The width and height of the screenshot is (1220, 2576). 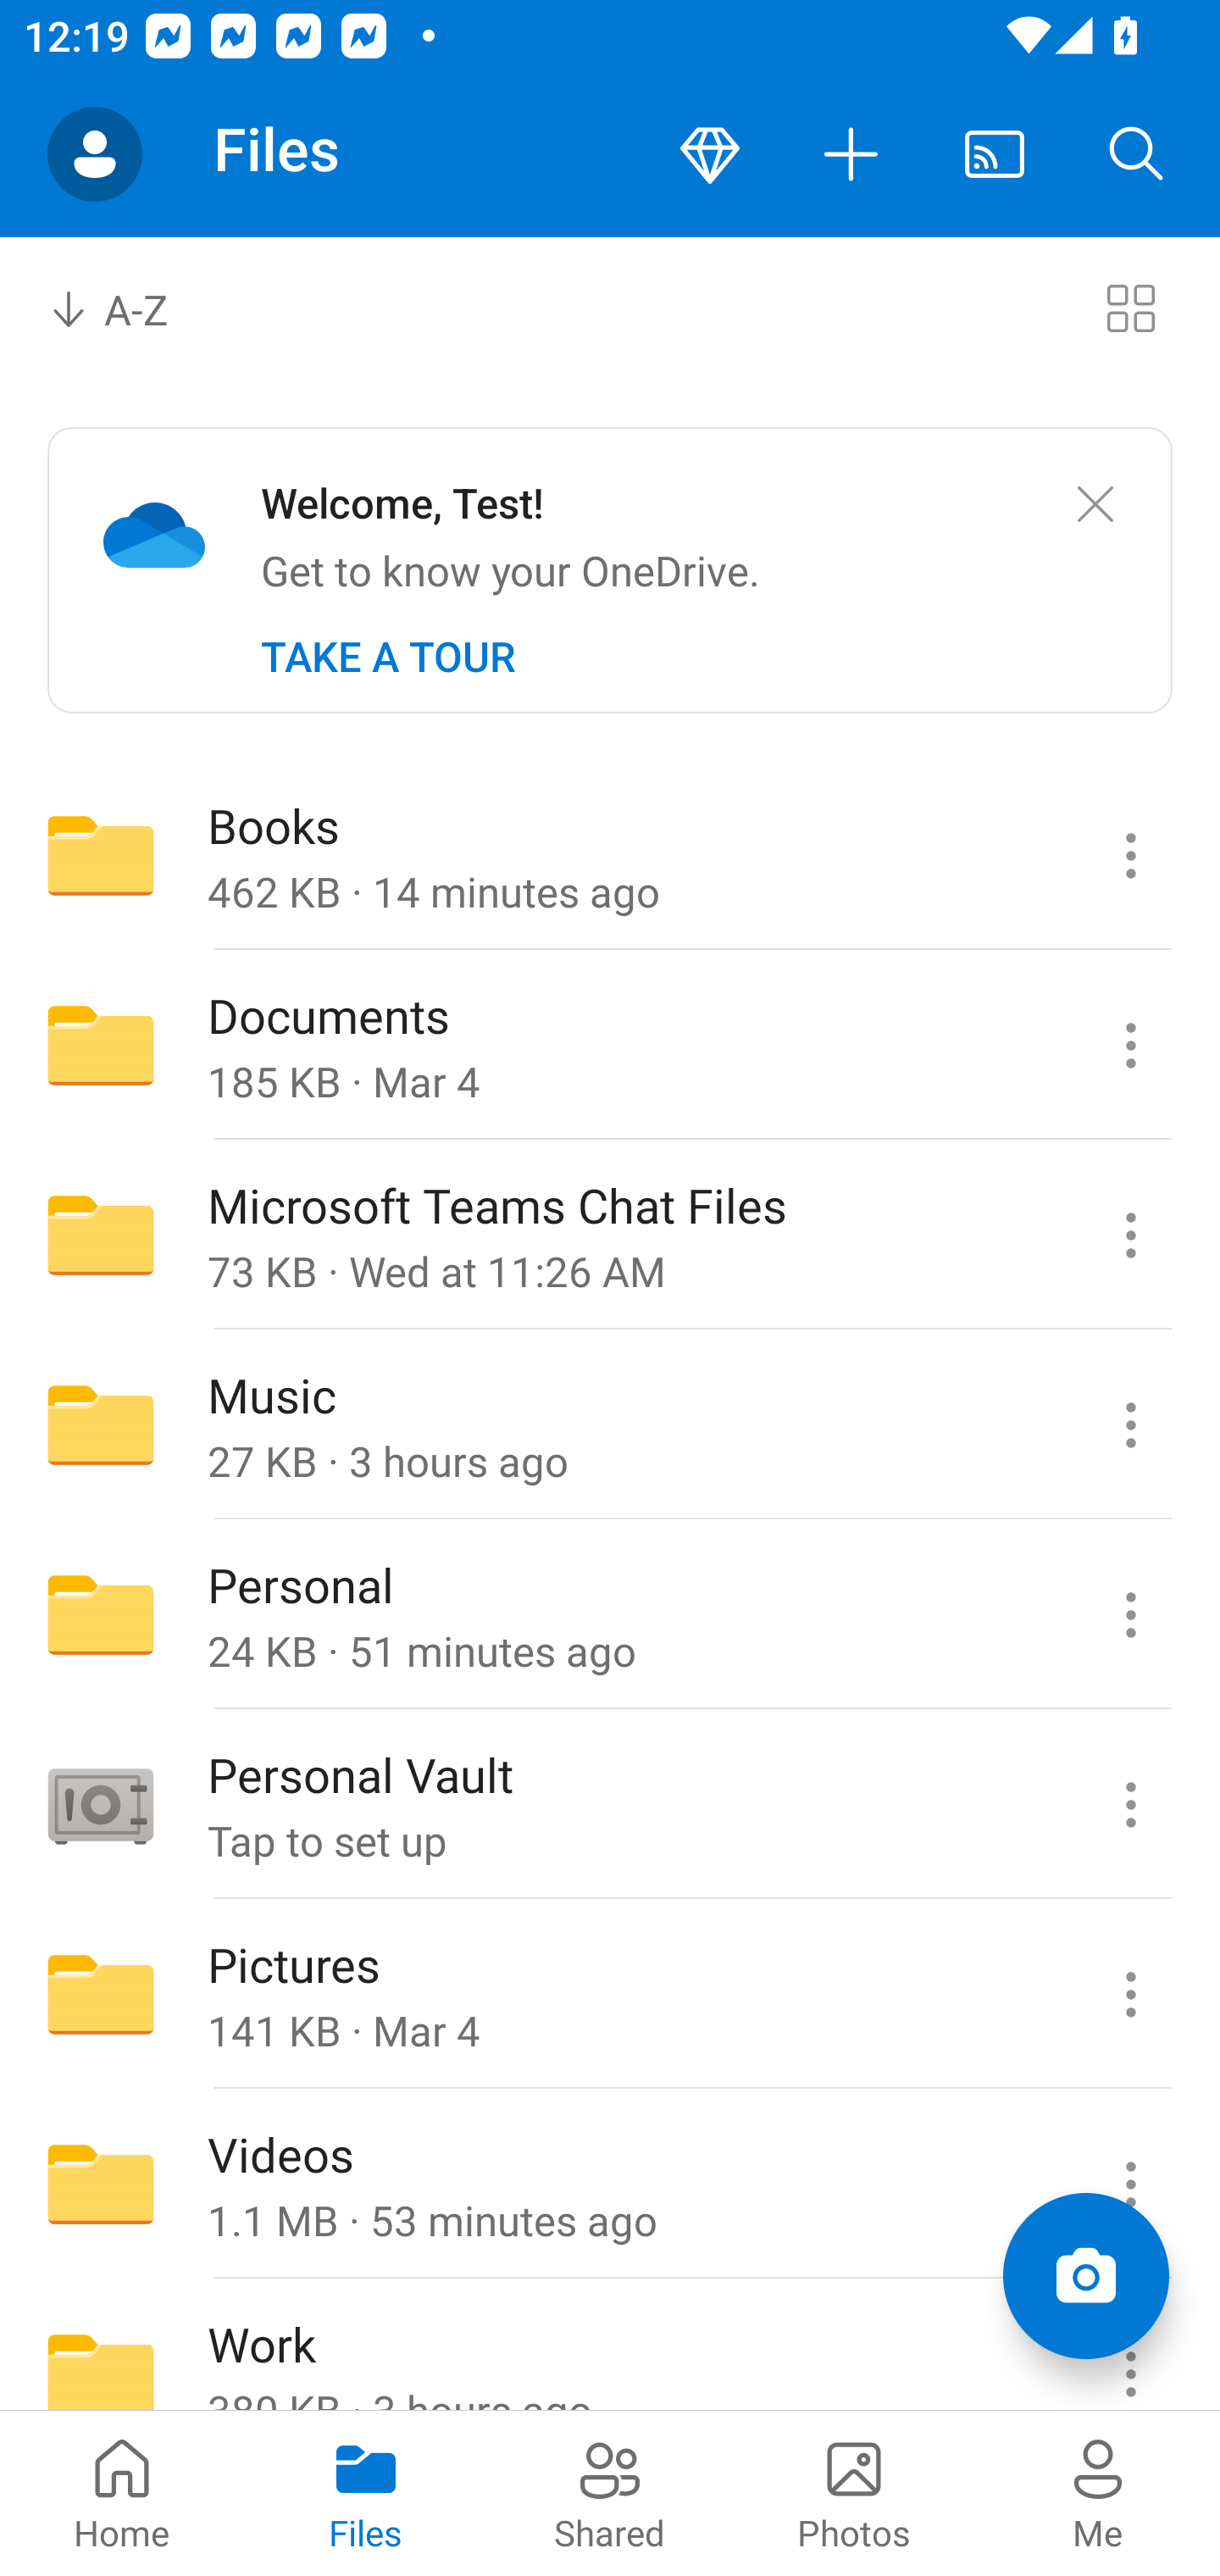 I want to click on Folder Documents 185 KB · Mar 4 Documents commands, so click(x=610, y=1046).